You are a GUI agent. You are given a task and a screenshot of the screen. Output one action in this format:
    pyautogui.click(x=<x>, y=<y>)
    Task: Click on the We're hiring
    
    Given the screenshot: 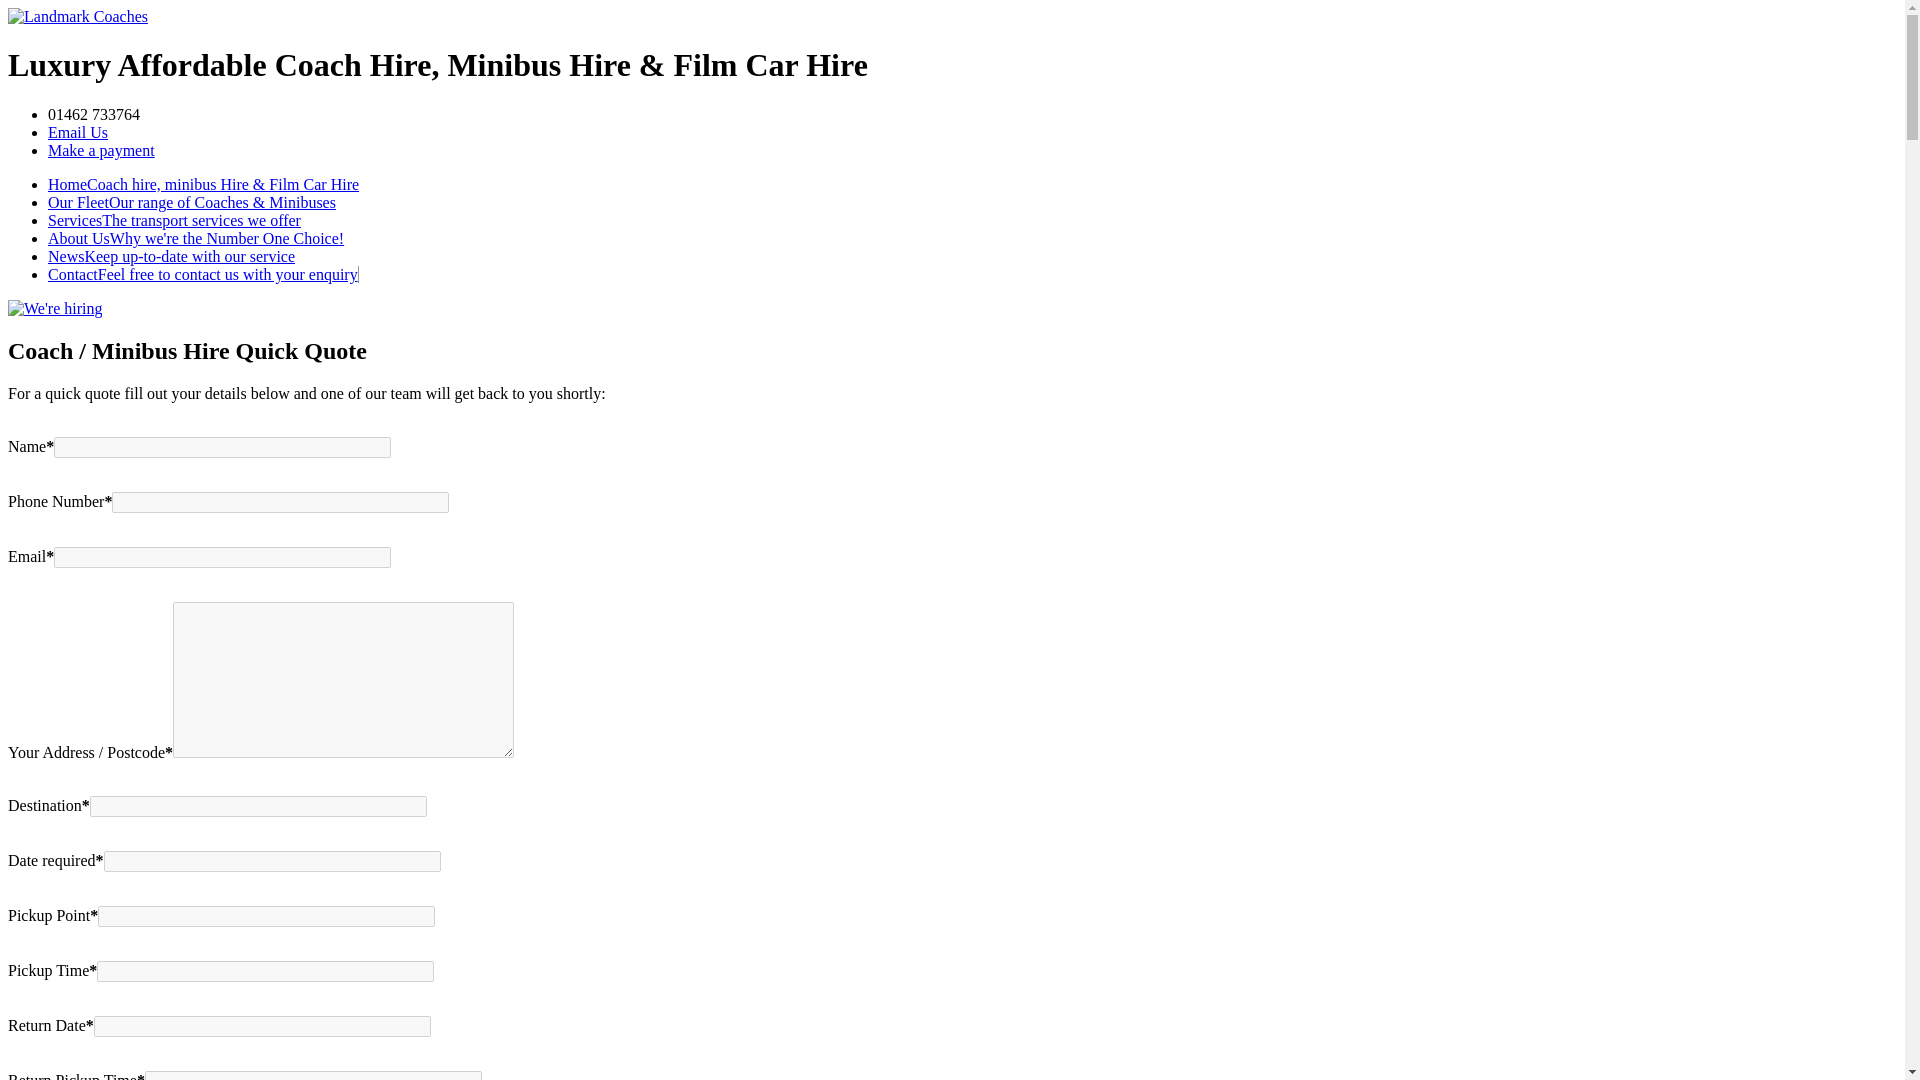 What is the action you would take?
    pyautogui.click(x=54, y=308)
    